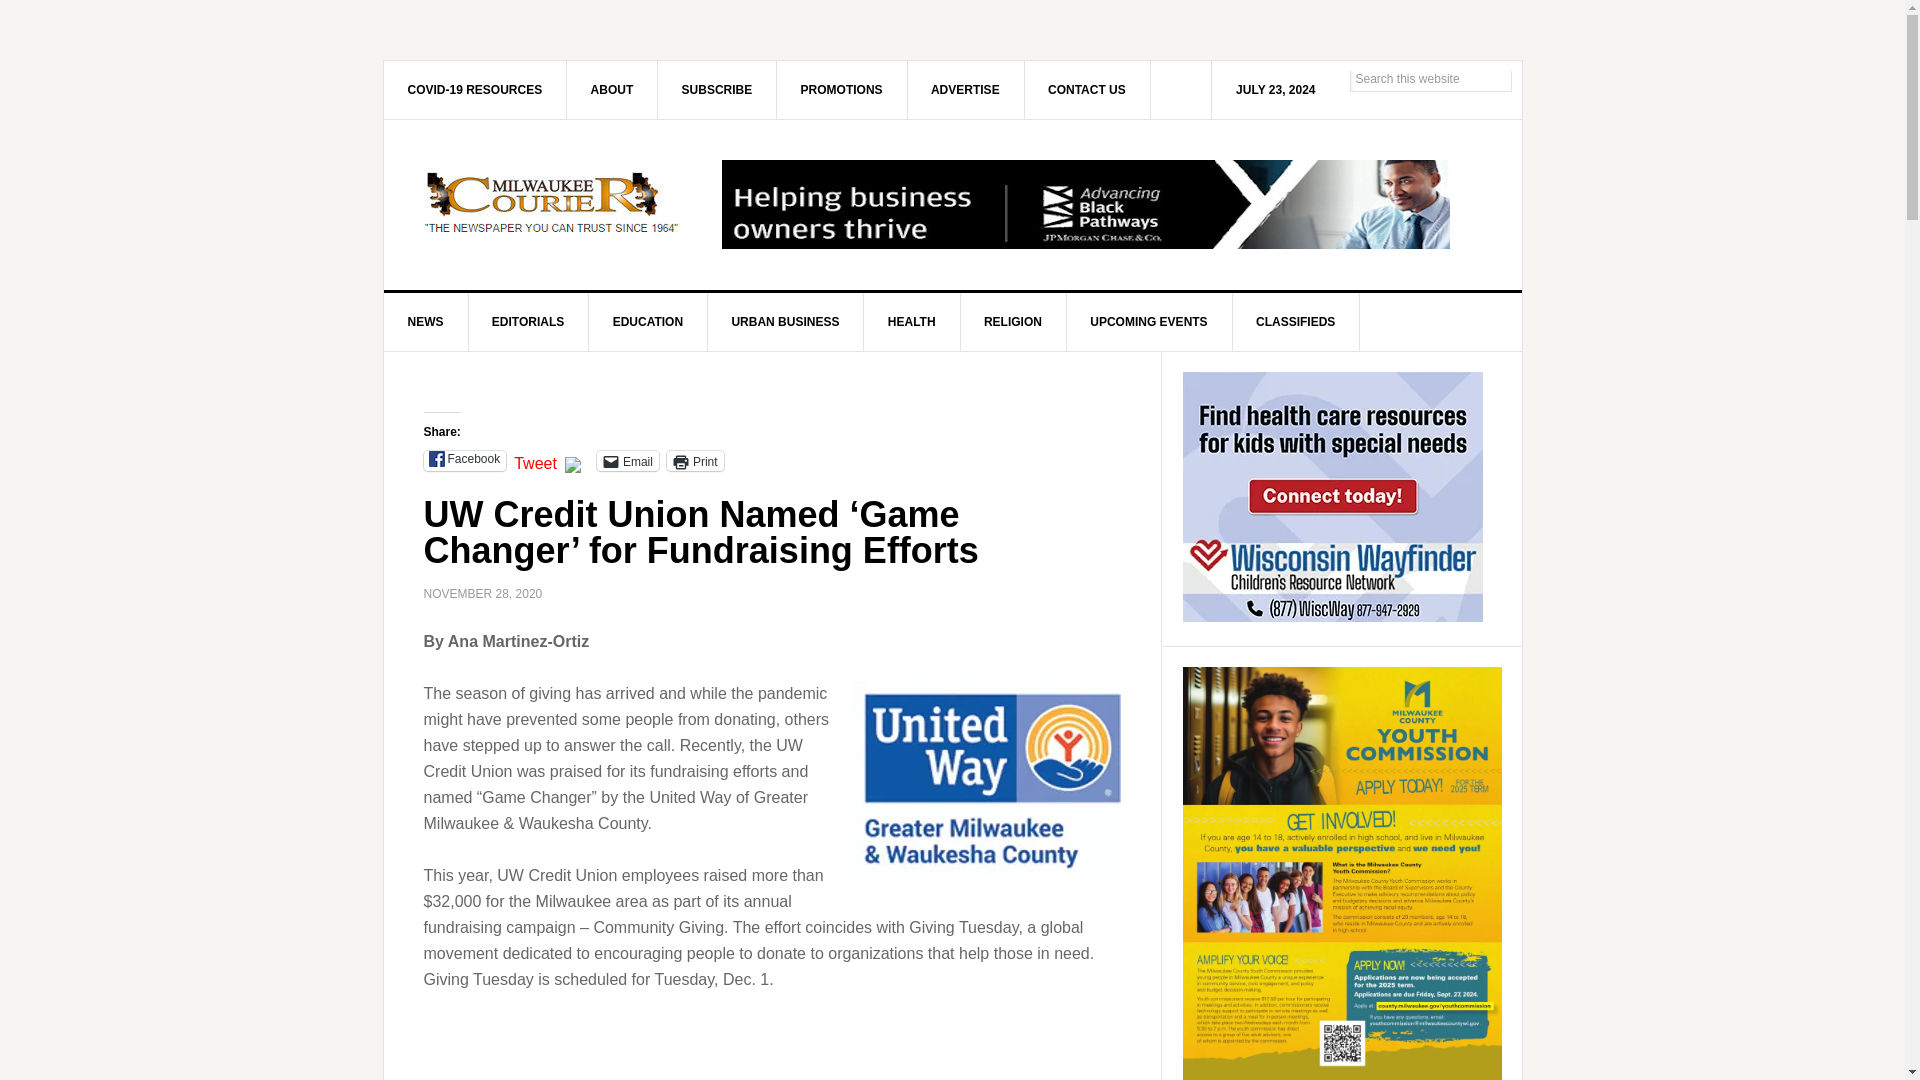  I want to click on ABOUT, so click(612, 89).